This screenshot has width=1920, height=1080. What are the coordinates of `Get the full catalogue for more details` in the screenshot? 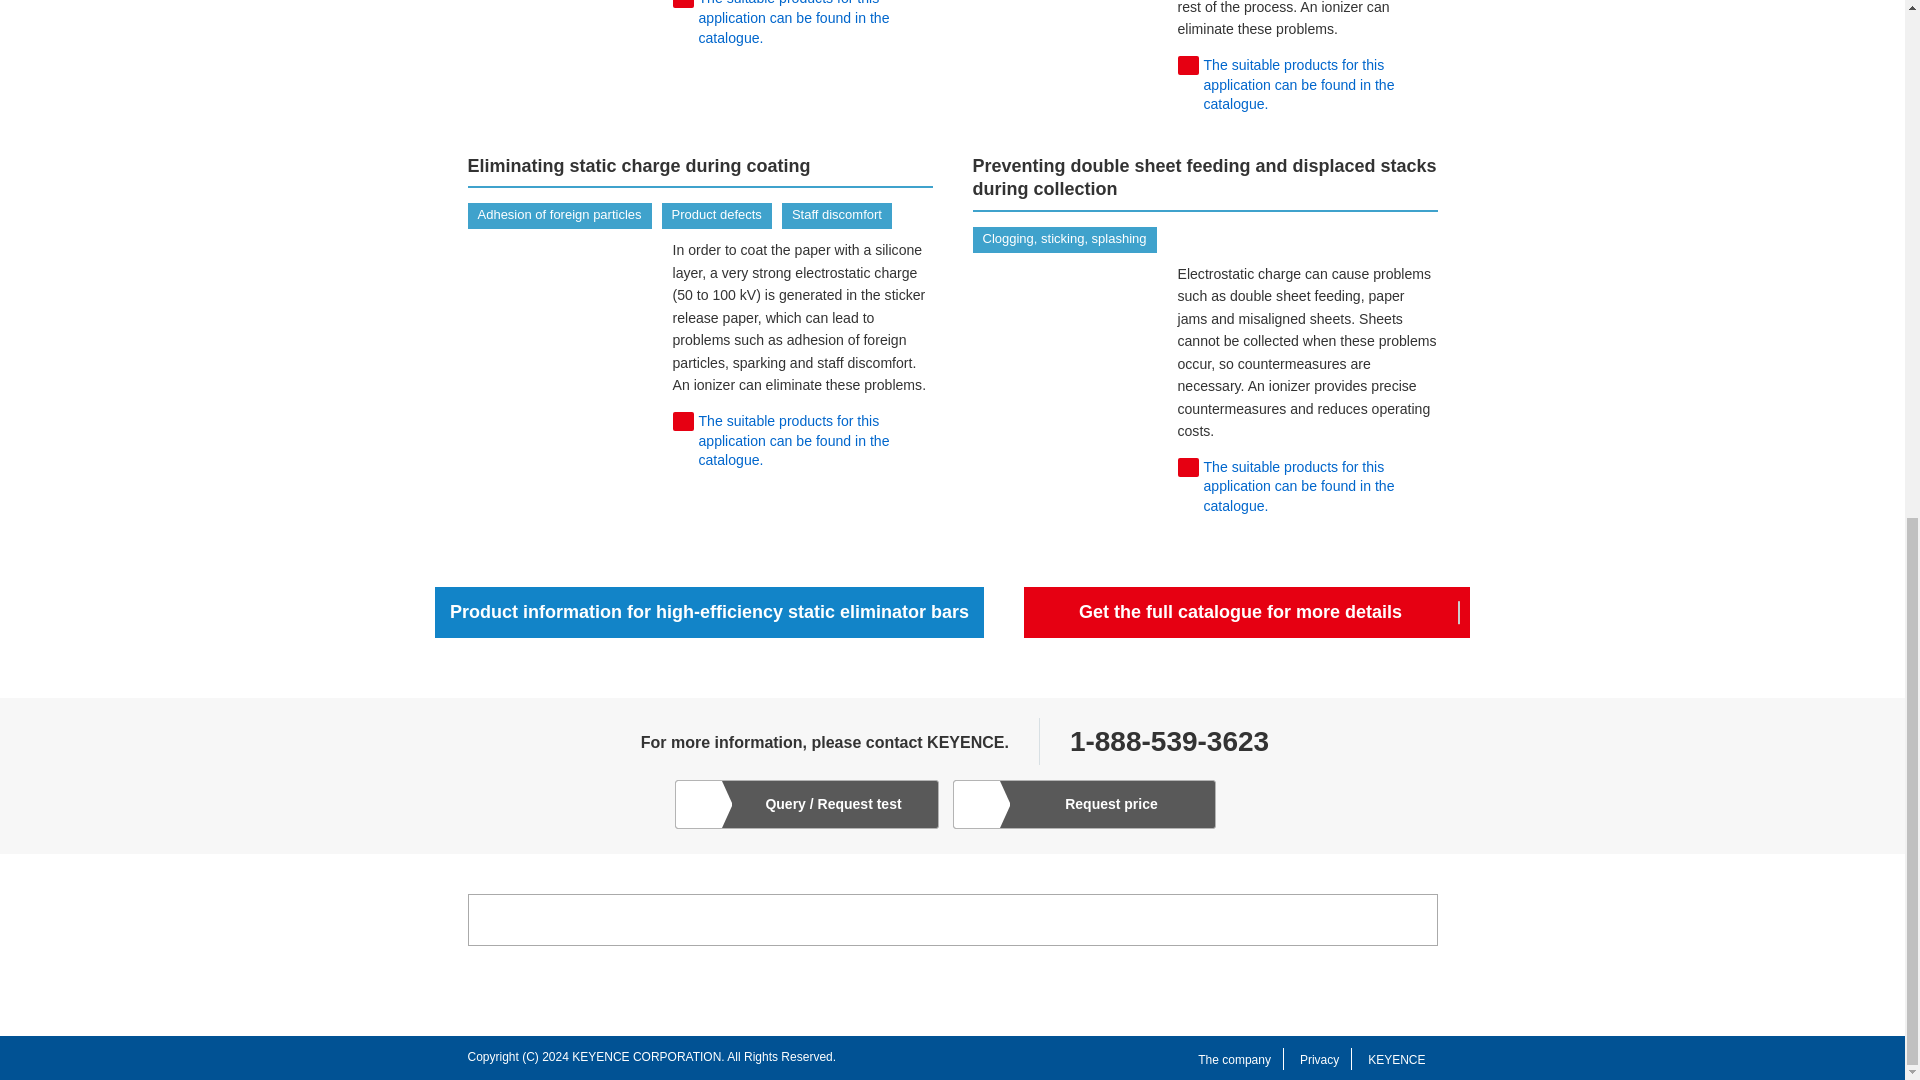 It's located at (1246, 613).